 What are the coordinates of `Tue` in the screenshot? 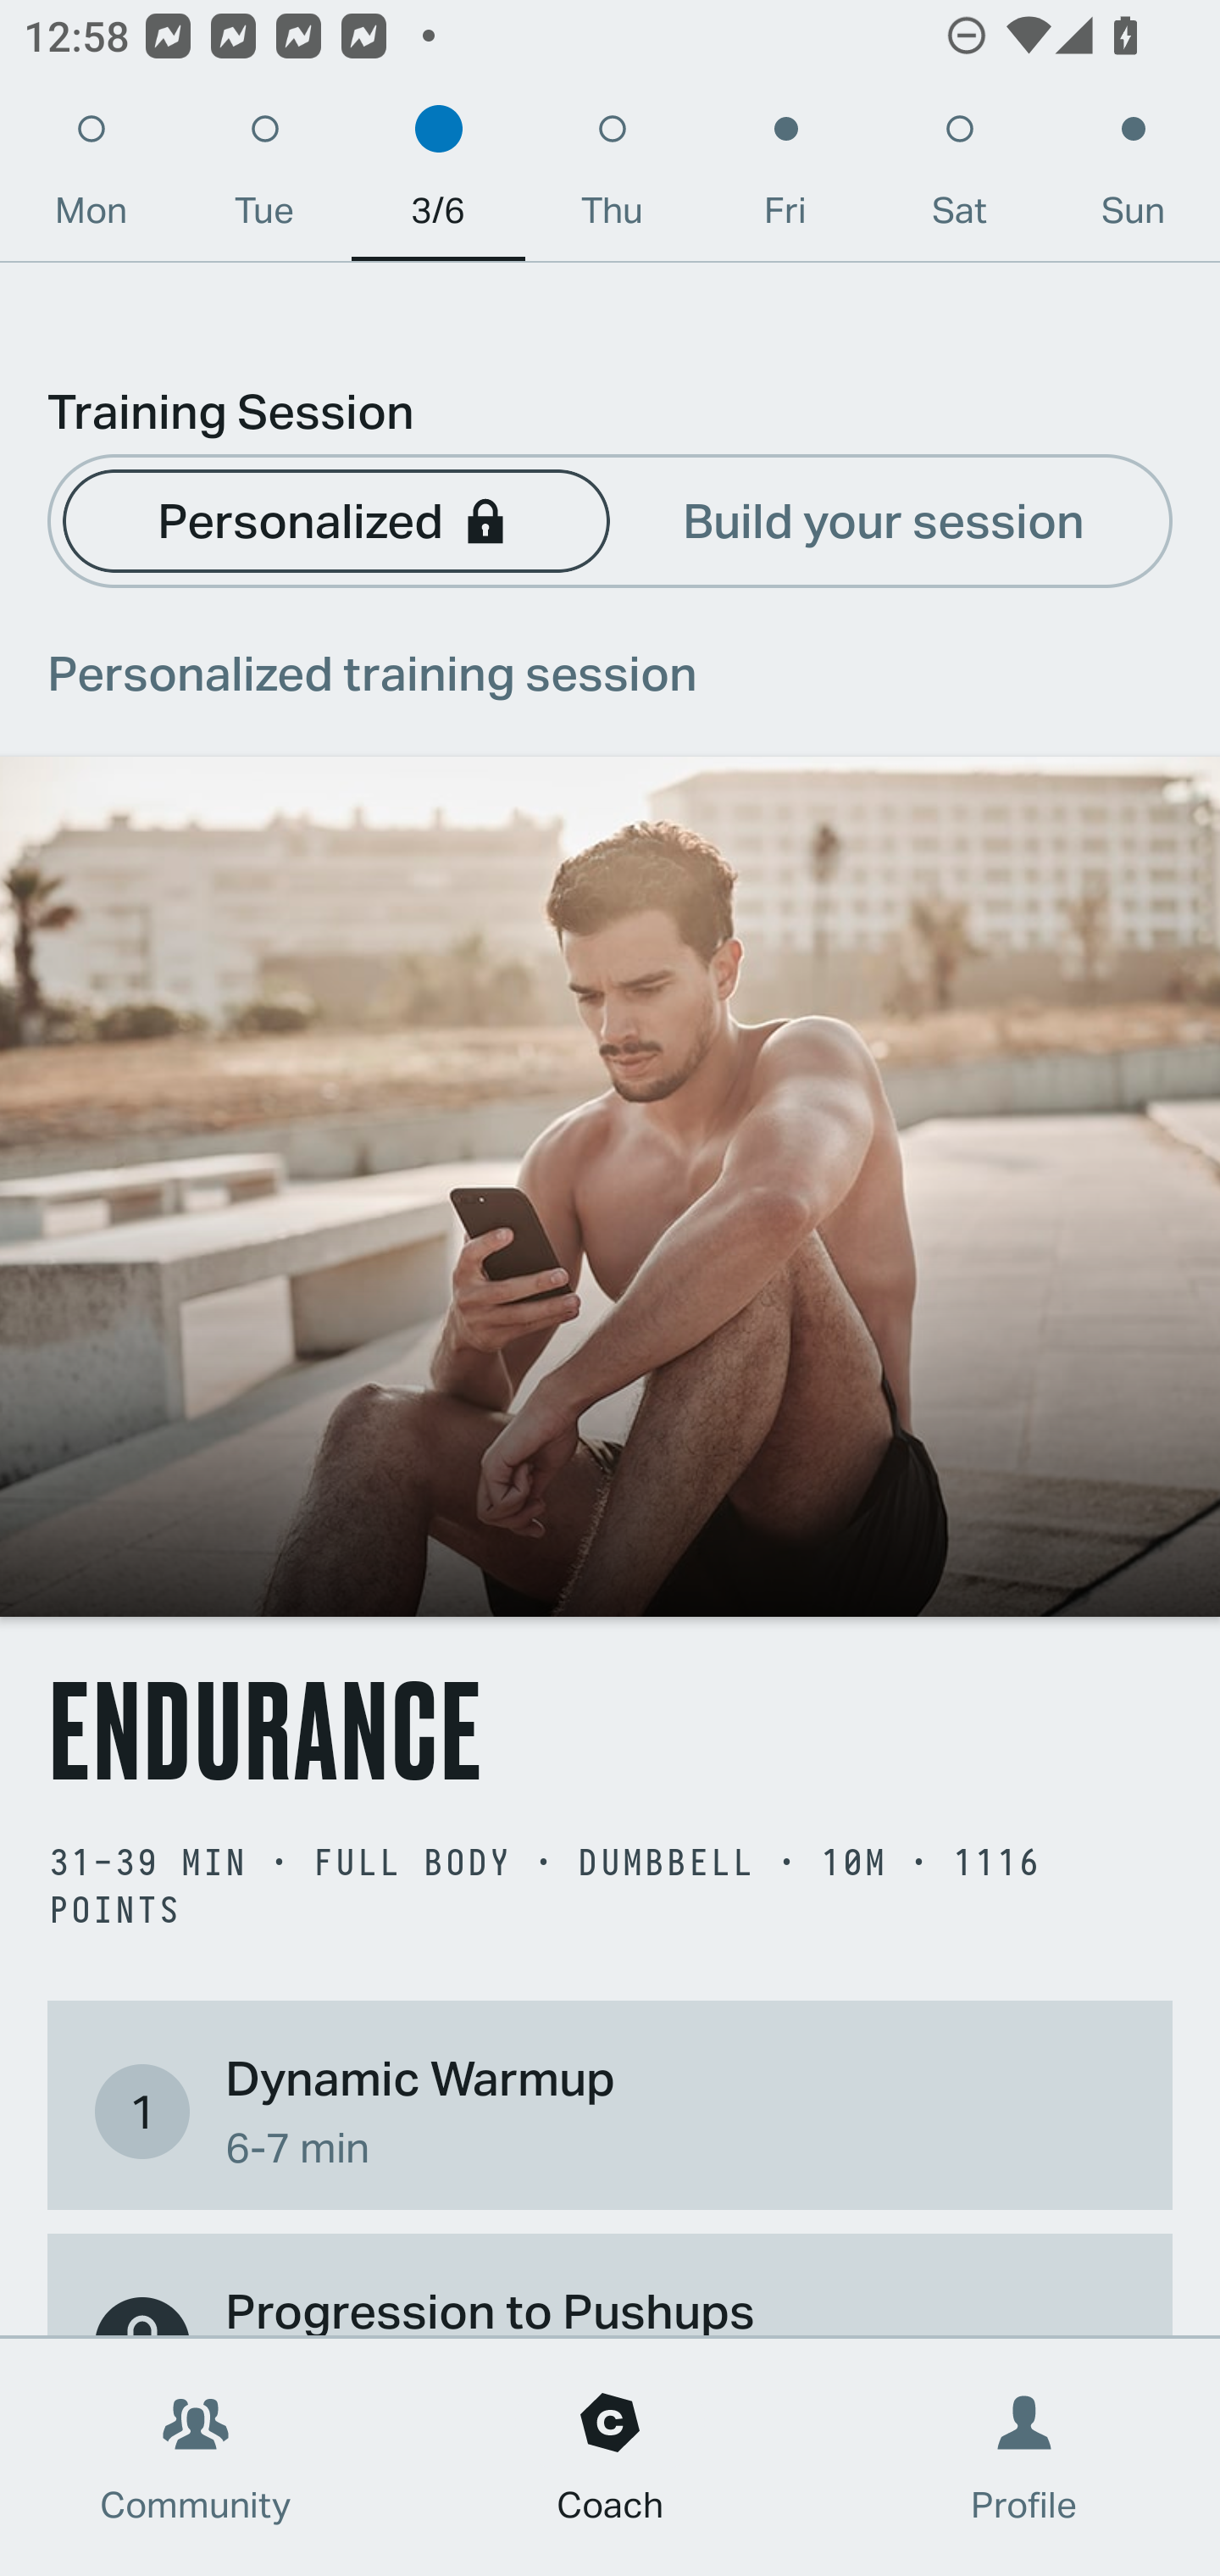 It's located at (264, 178).